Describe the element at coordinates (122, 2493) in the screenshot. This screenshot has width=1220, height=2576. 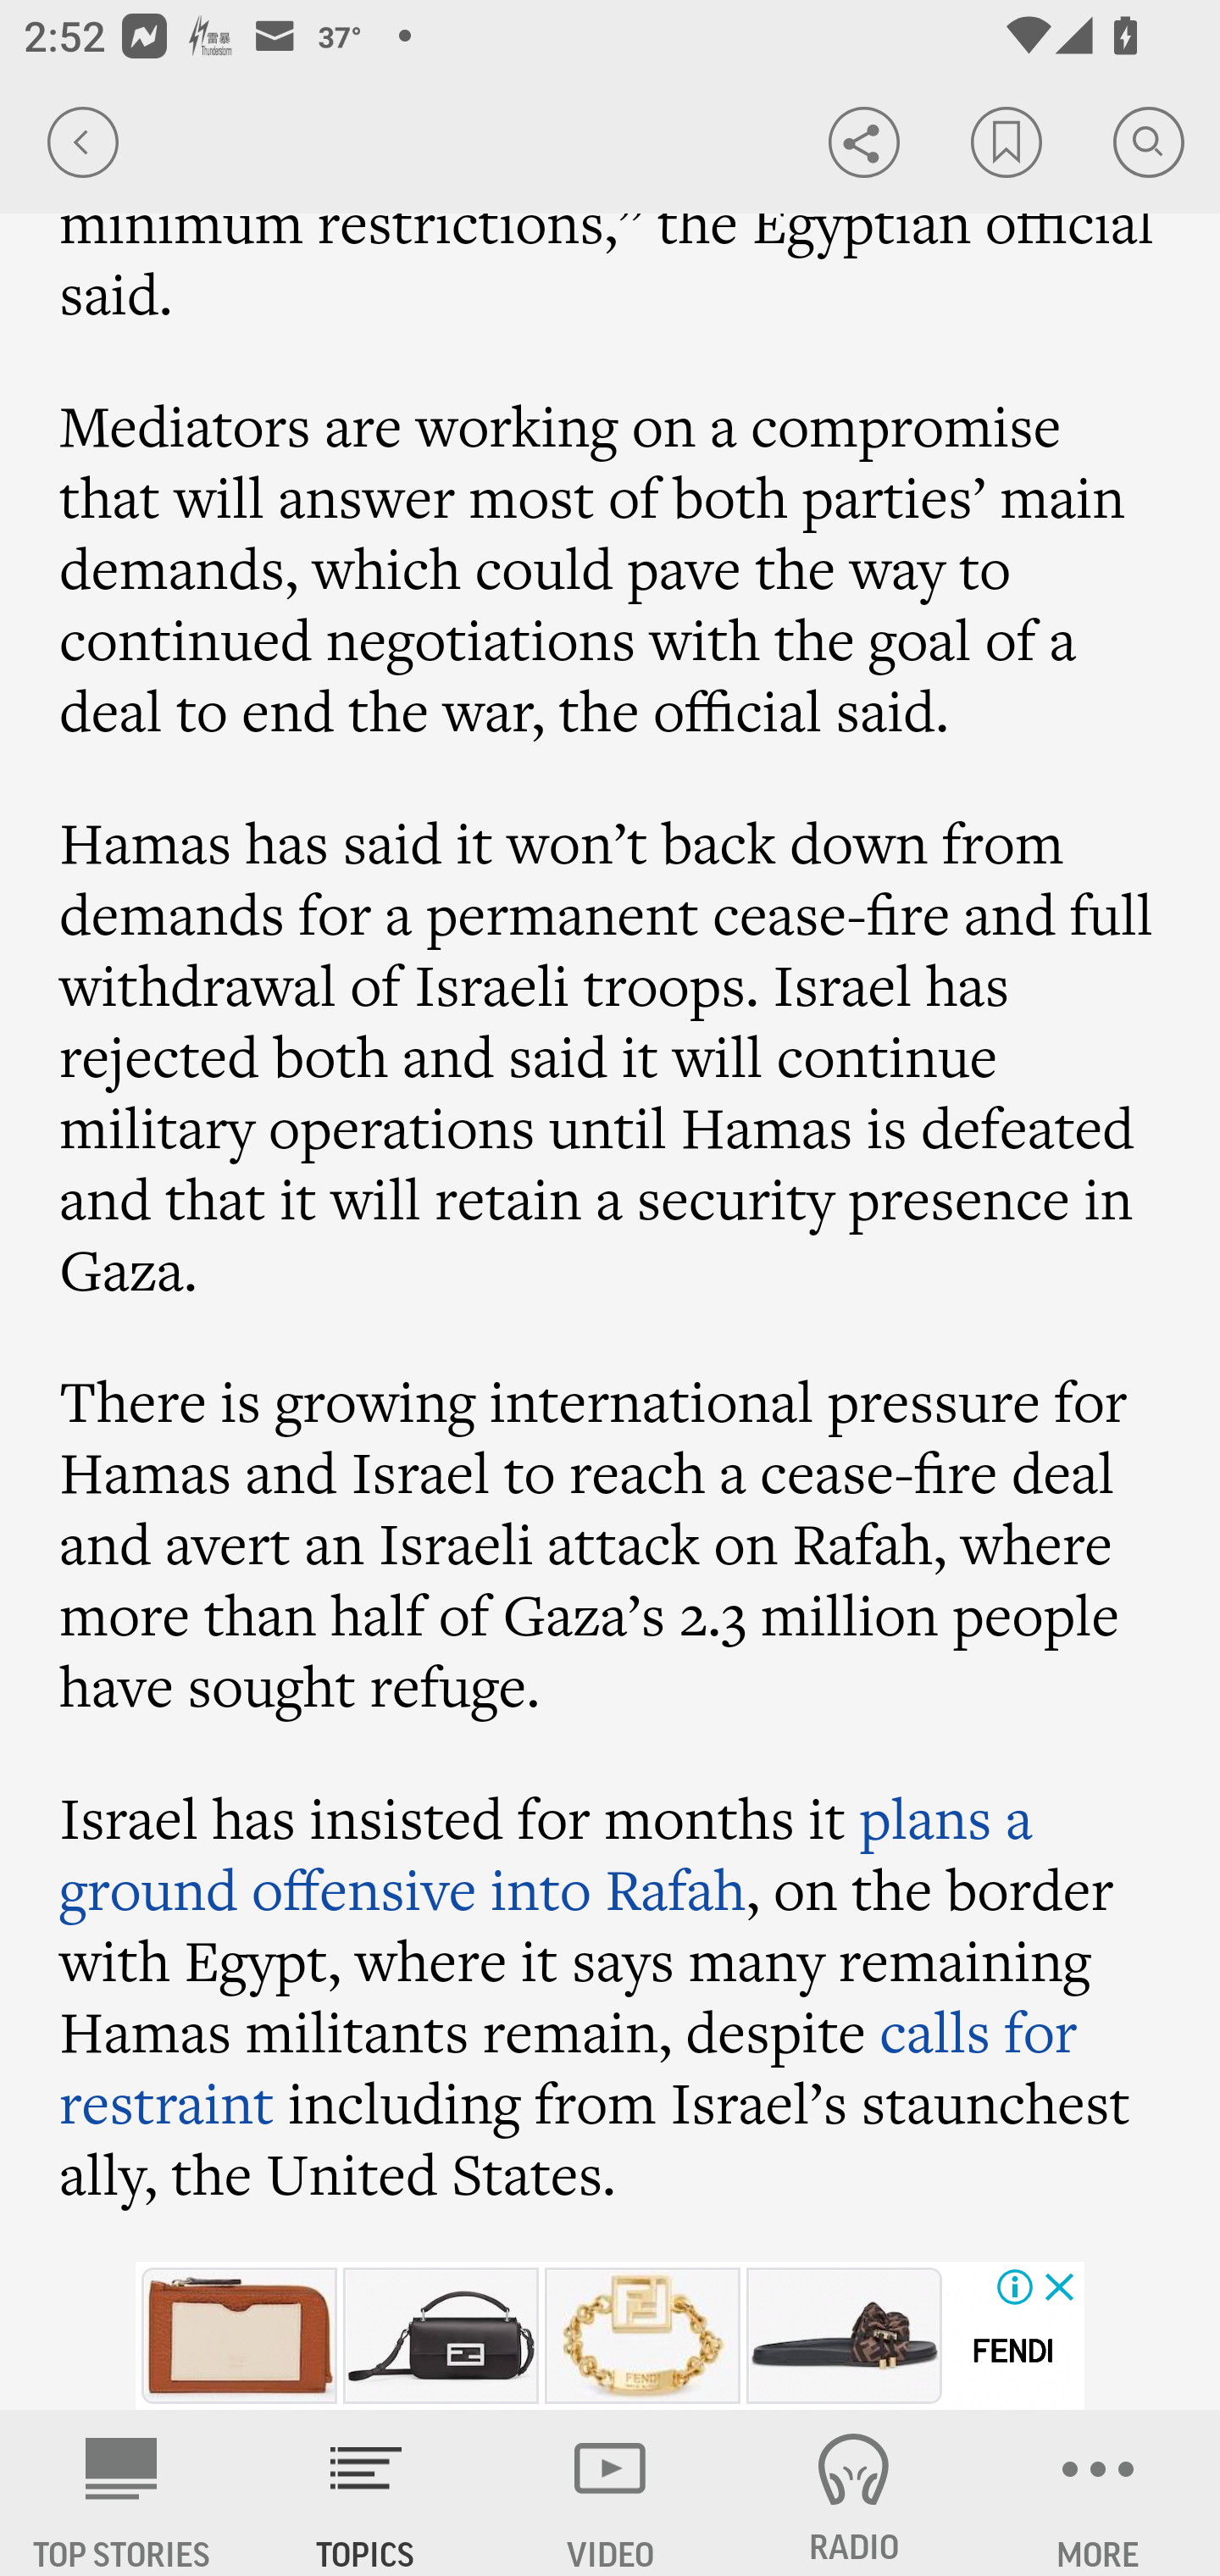
I see `AP News TOP STORIES` at that location.